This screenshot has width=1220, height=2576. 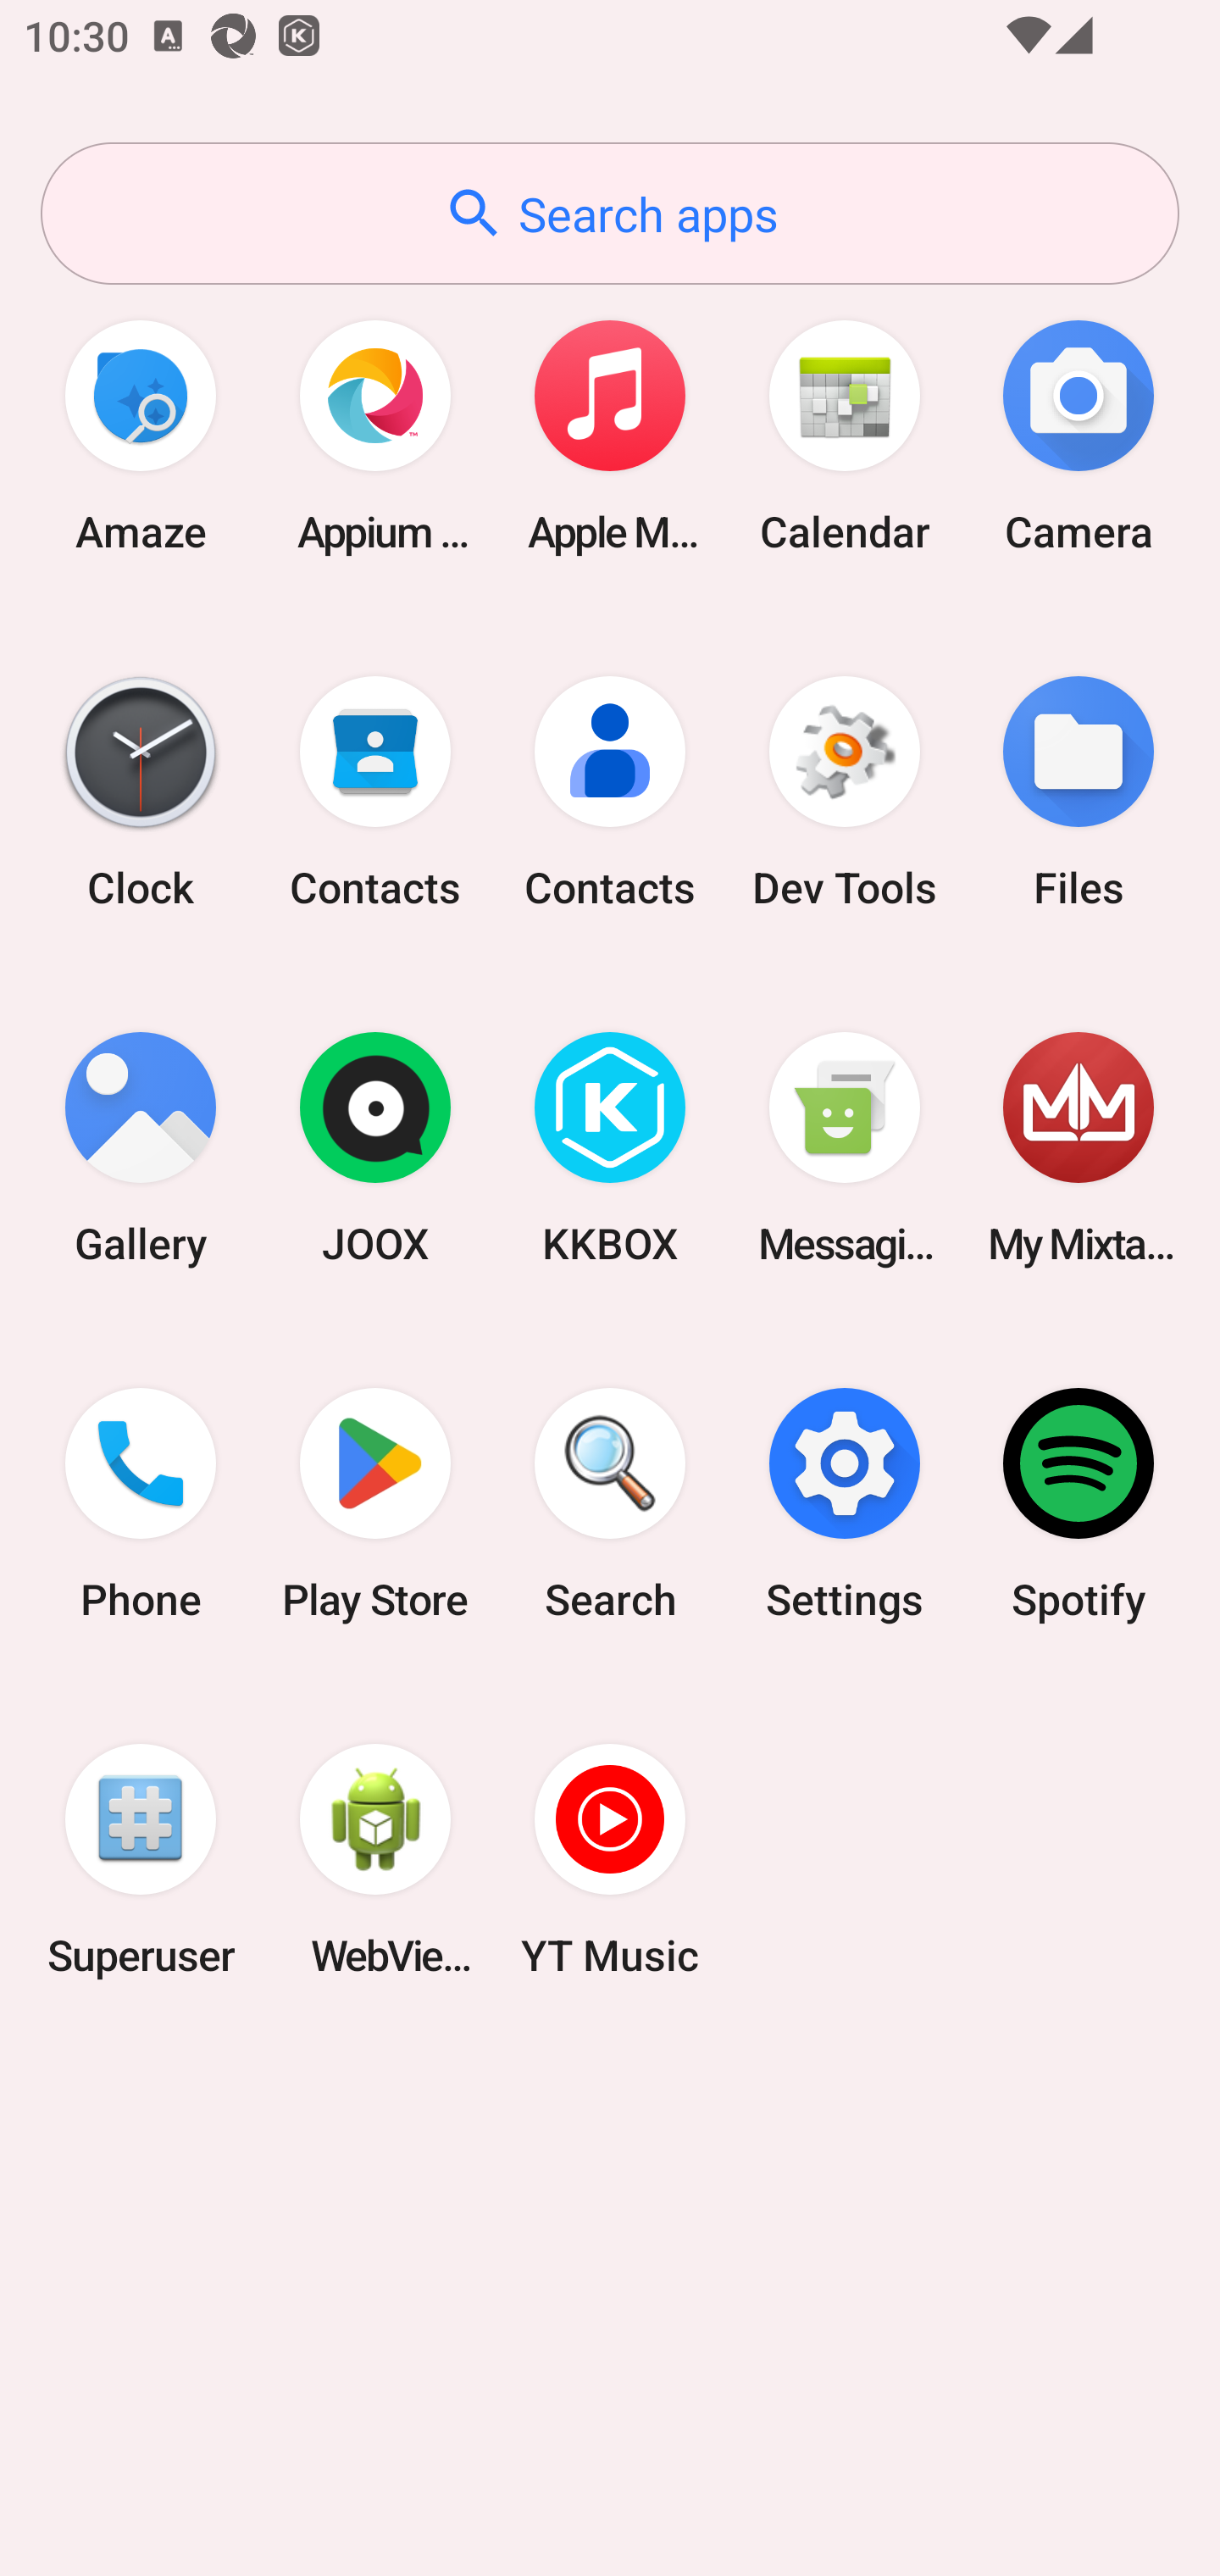 What do you see at coordinates (610, 791) in the screenshot?
I see `Contacts` at bounding box center [610, 791].